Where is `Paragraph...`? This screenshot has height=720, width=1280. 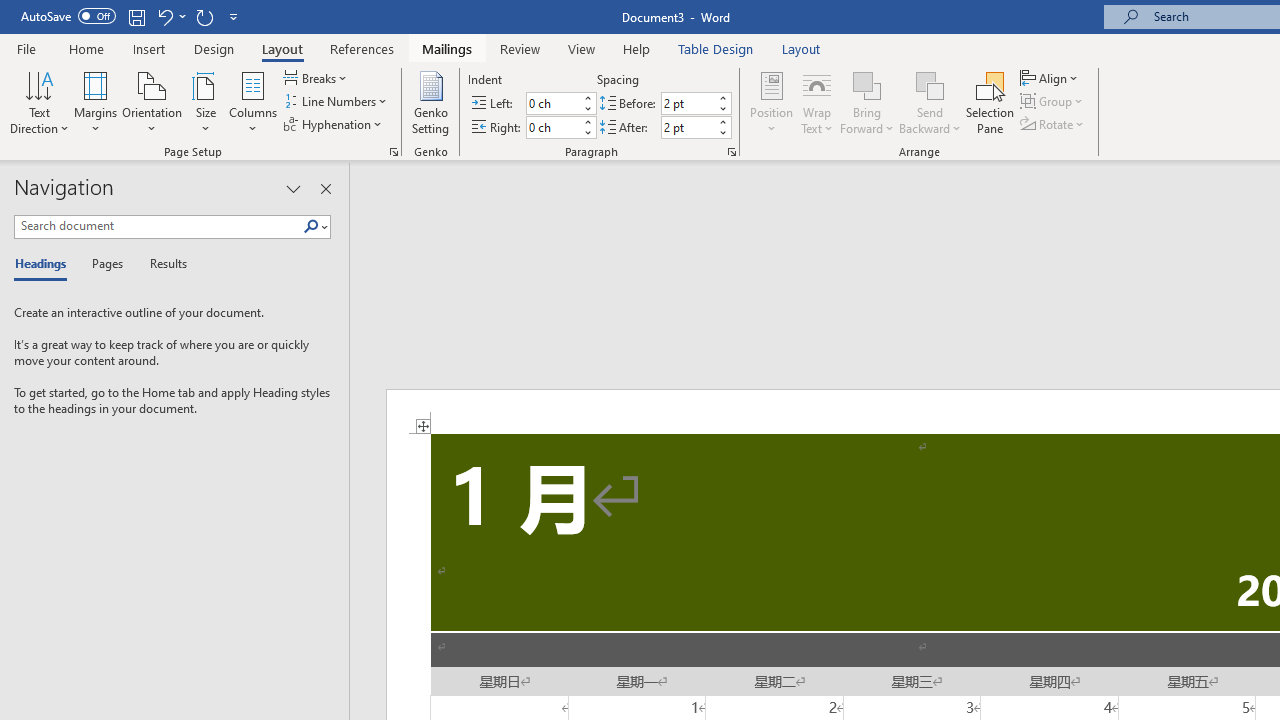 Paragraph... is located at coordinates (732, 152).